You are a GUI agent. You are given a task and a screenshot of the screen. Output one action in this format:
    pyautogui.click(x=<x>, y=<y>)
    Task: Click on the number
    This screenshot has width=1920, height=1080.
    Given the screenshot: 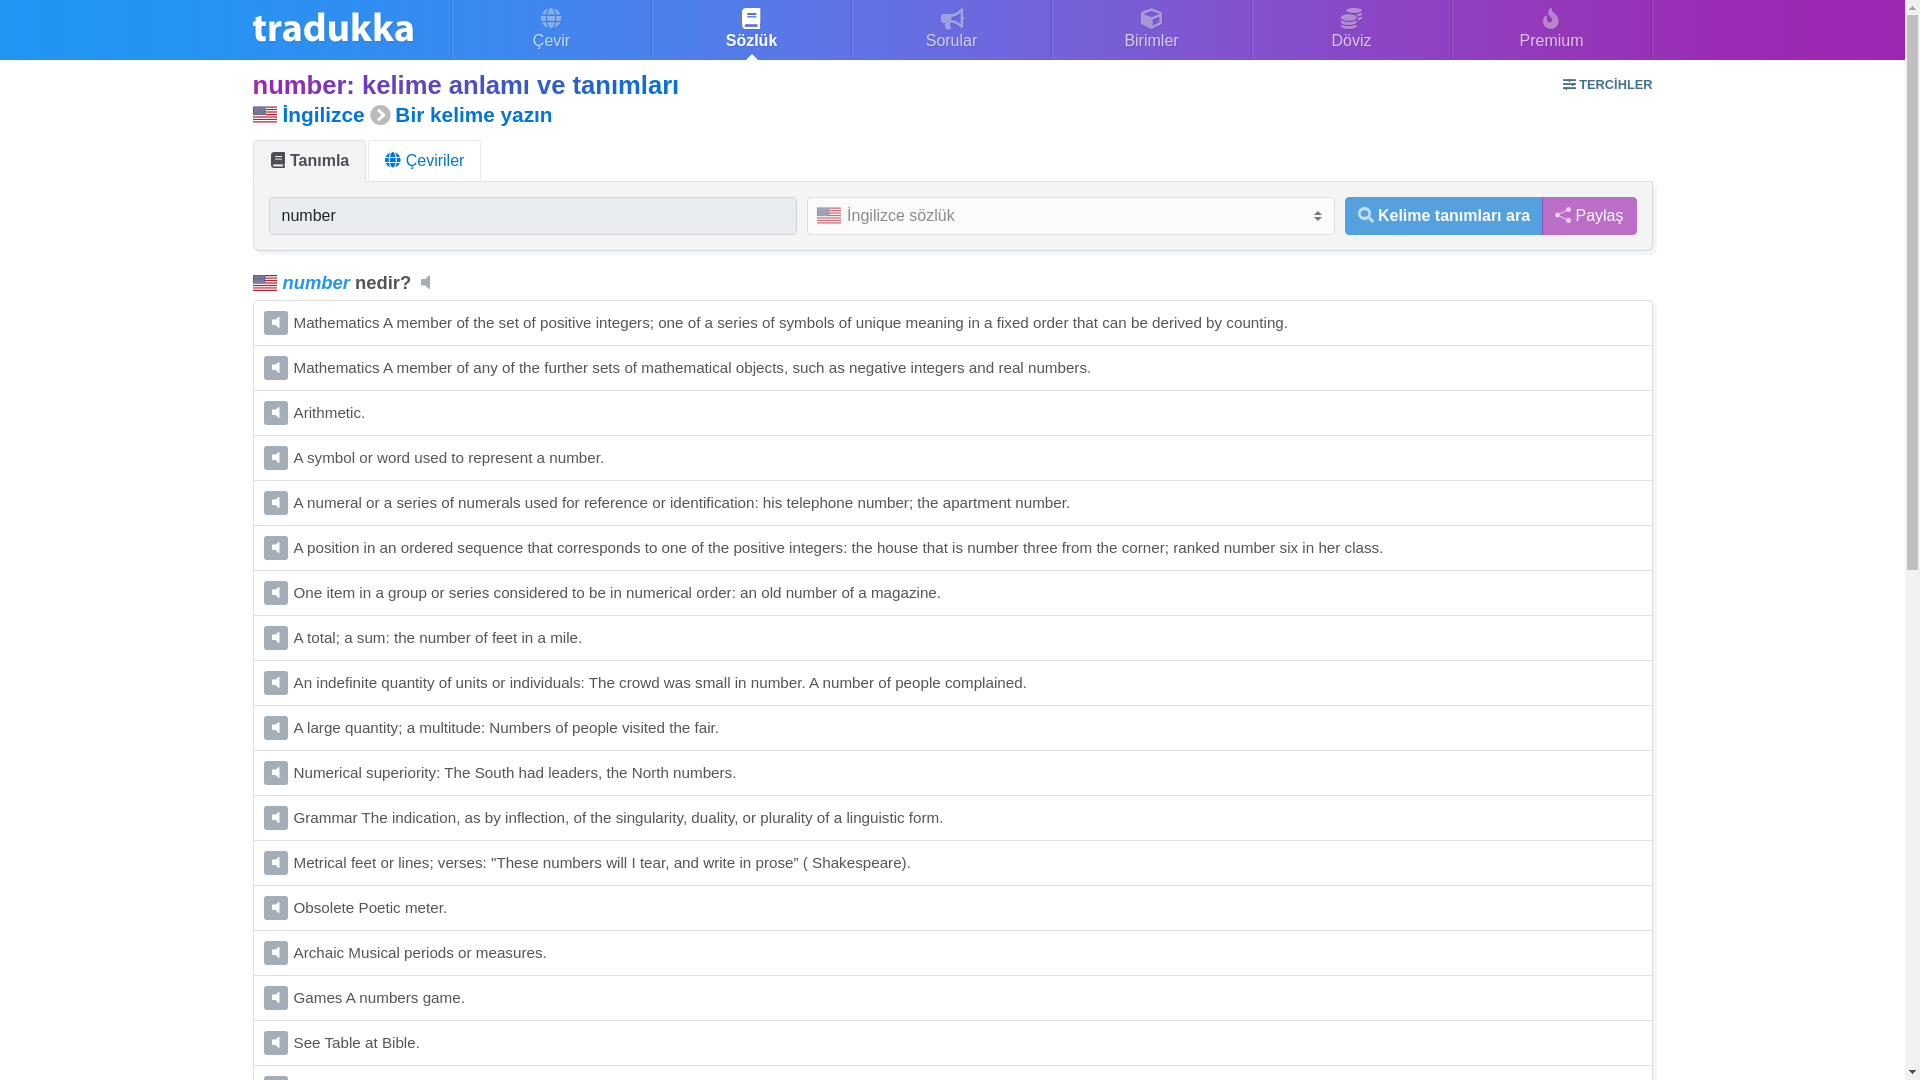 What is the action you would take?
    pyautogui.click(x=532, y=216)
    